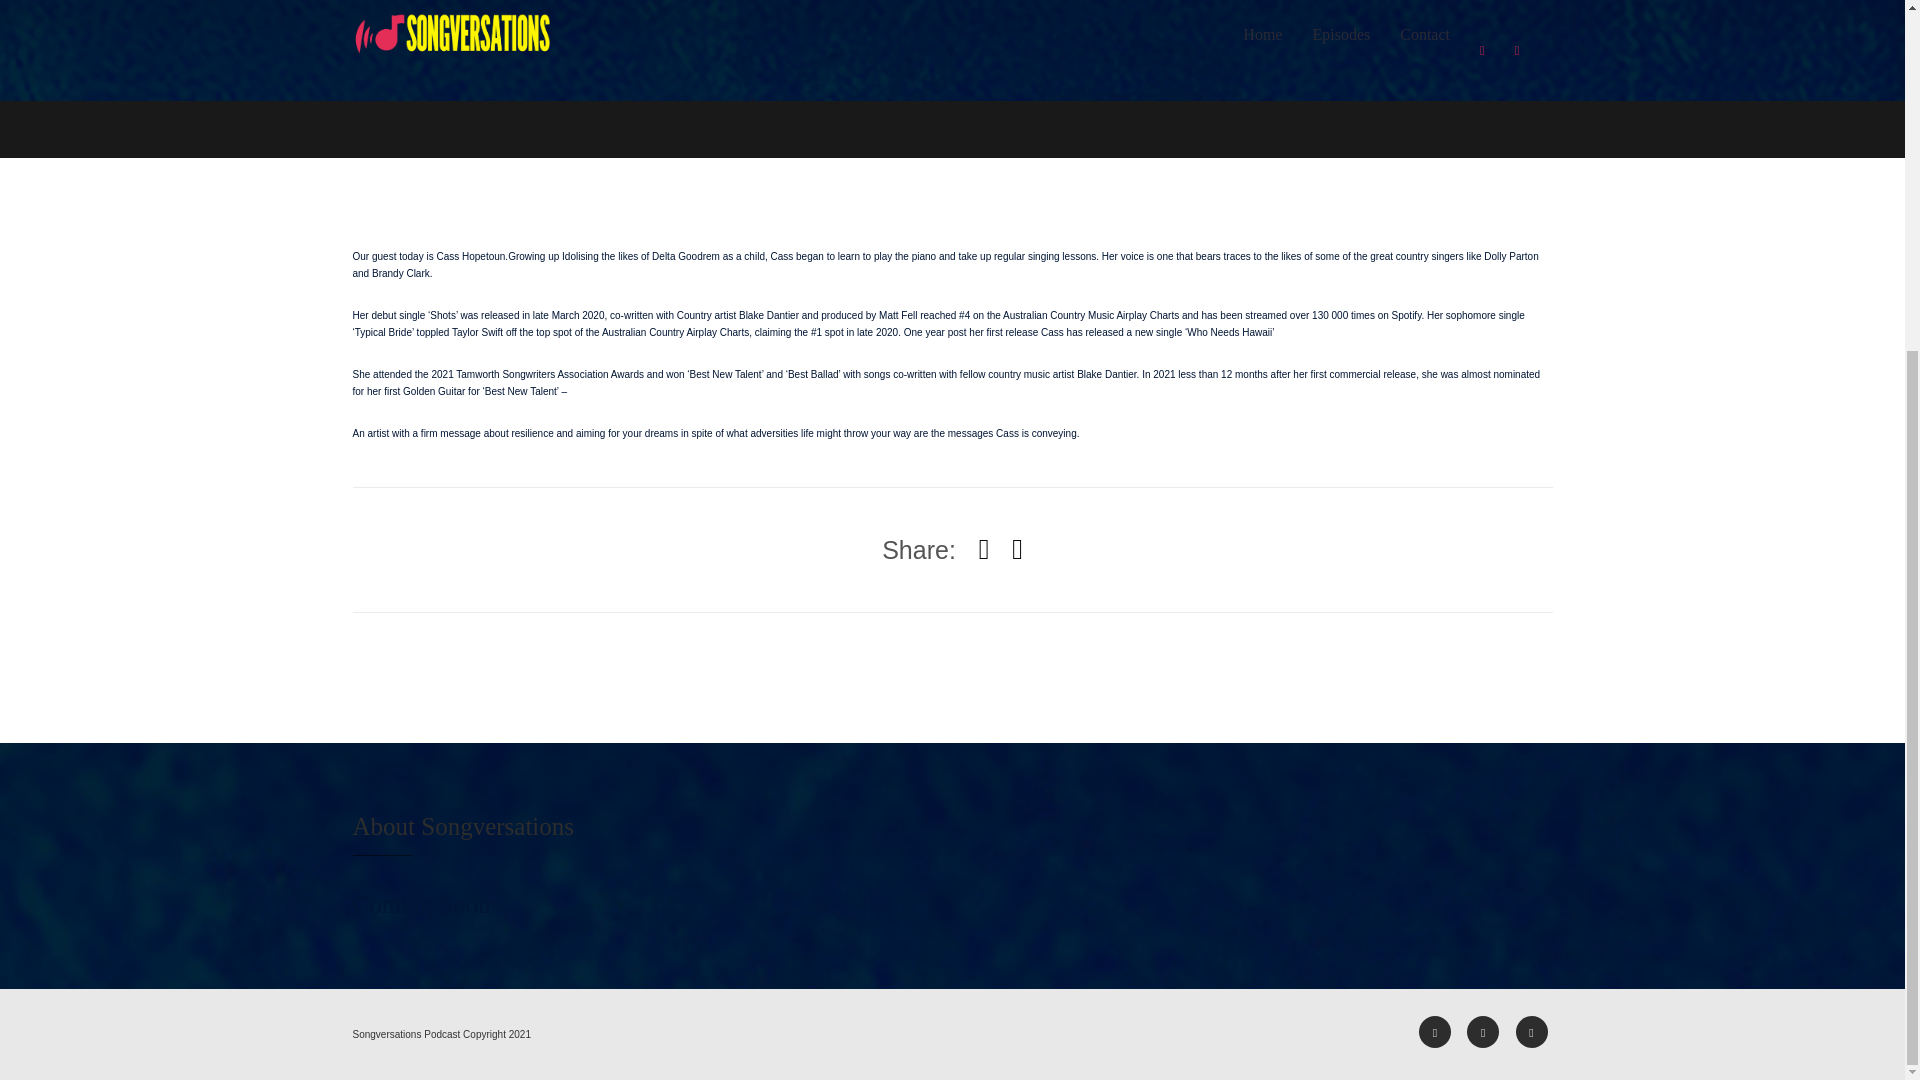 Image resolution: width=1920 pixels, height=1080 pixels. I want to click on Facebook, so click(1434, 1032).